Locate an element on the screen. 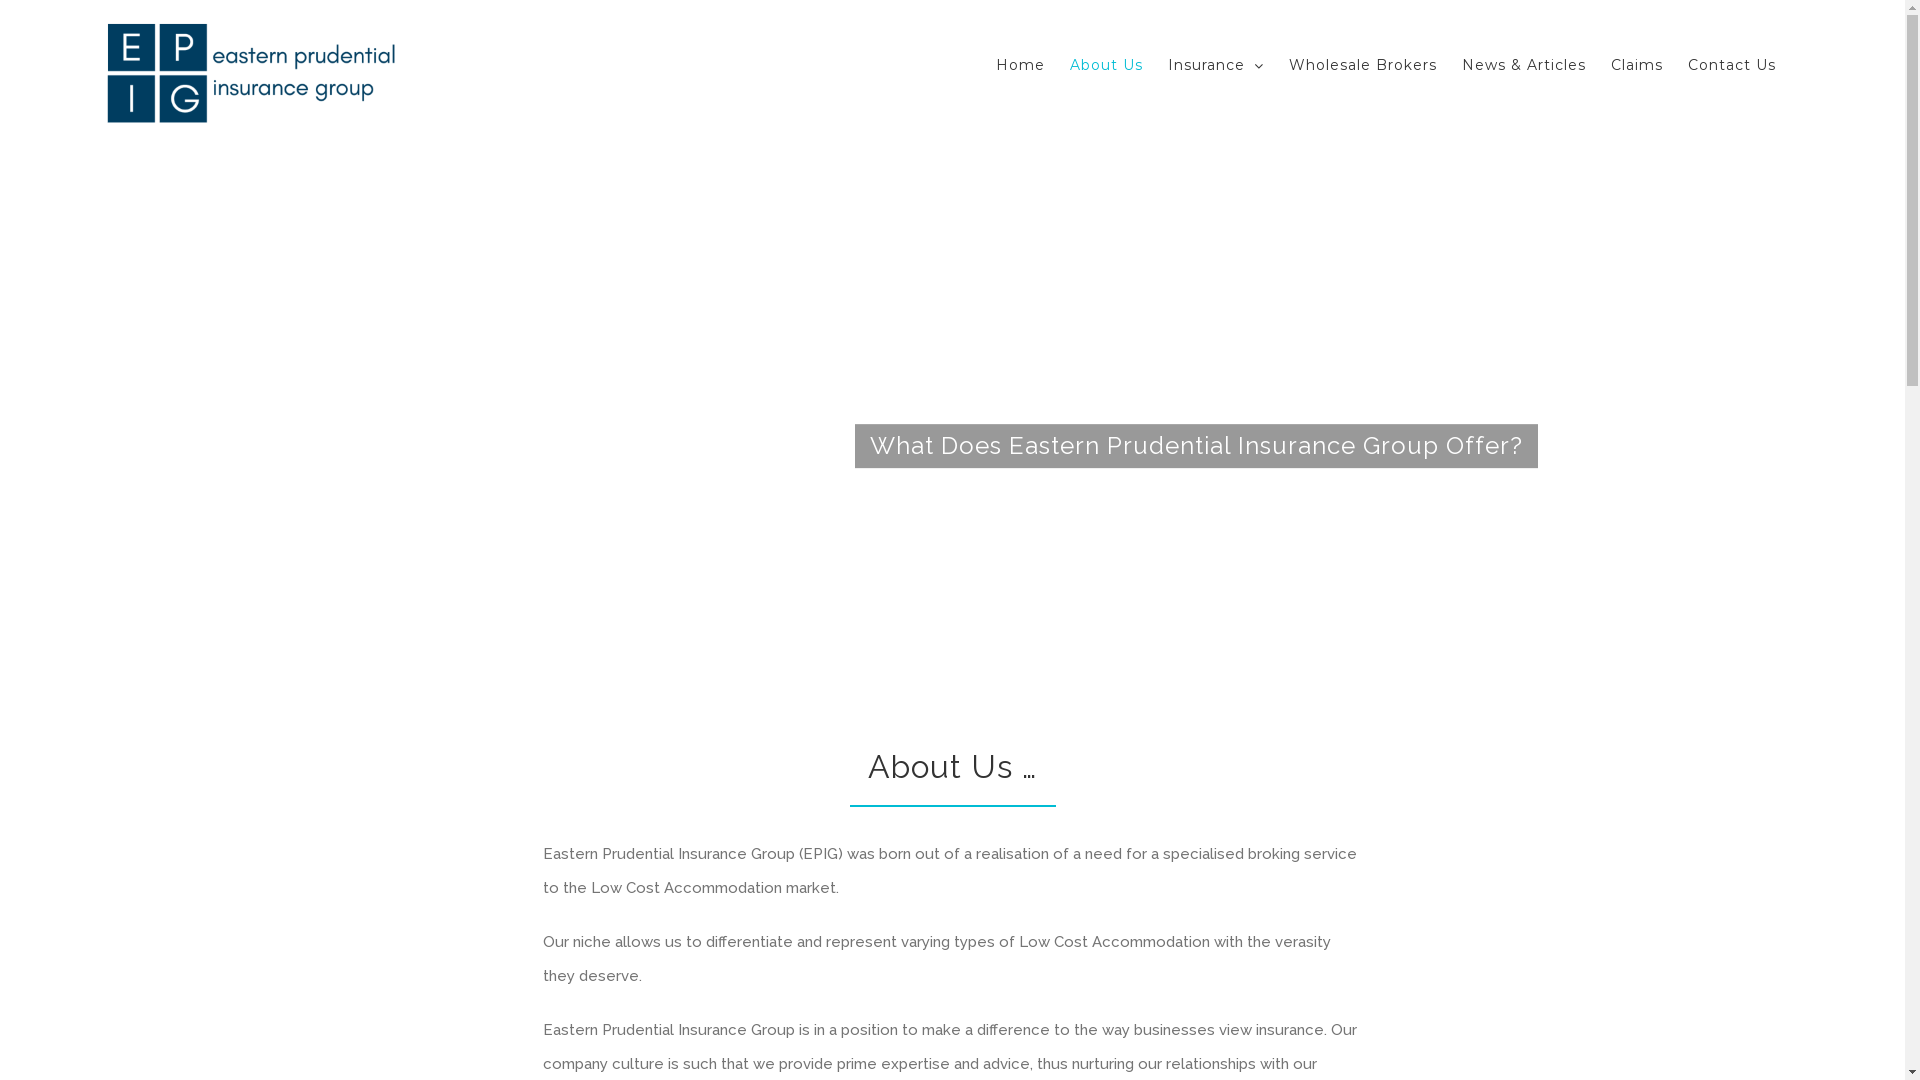 The image size is (1920, 1080). Contact Us is located at coordinates (1732, 65).